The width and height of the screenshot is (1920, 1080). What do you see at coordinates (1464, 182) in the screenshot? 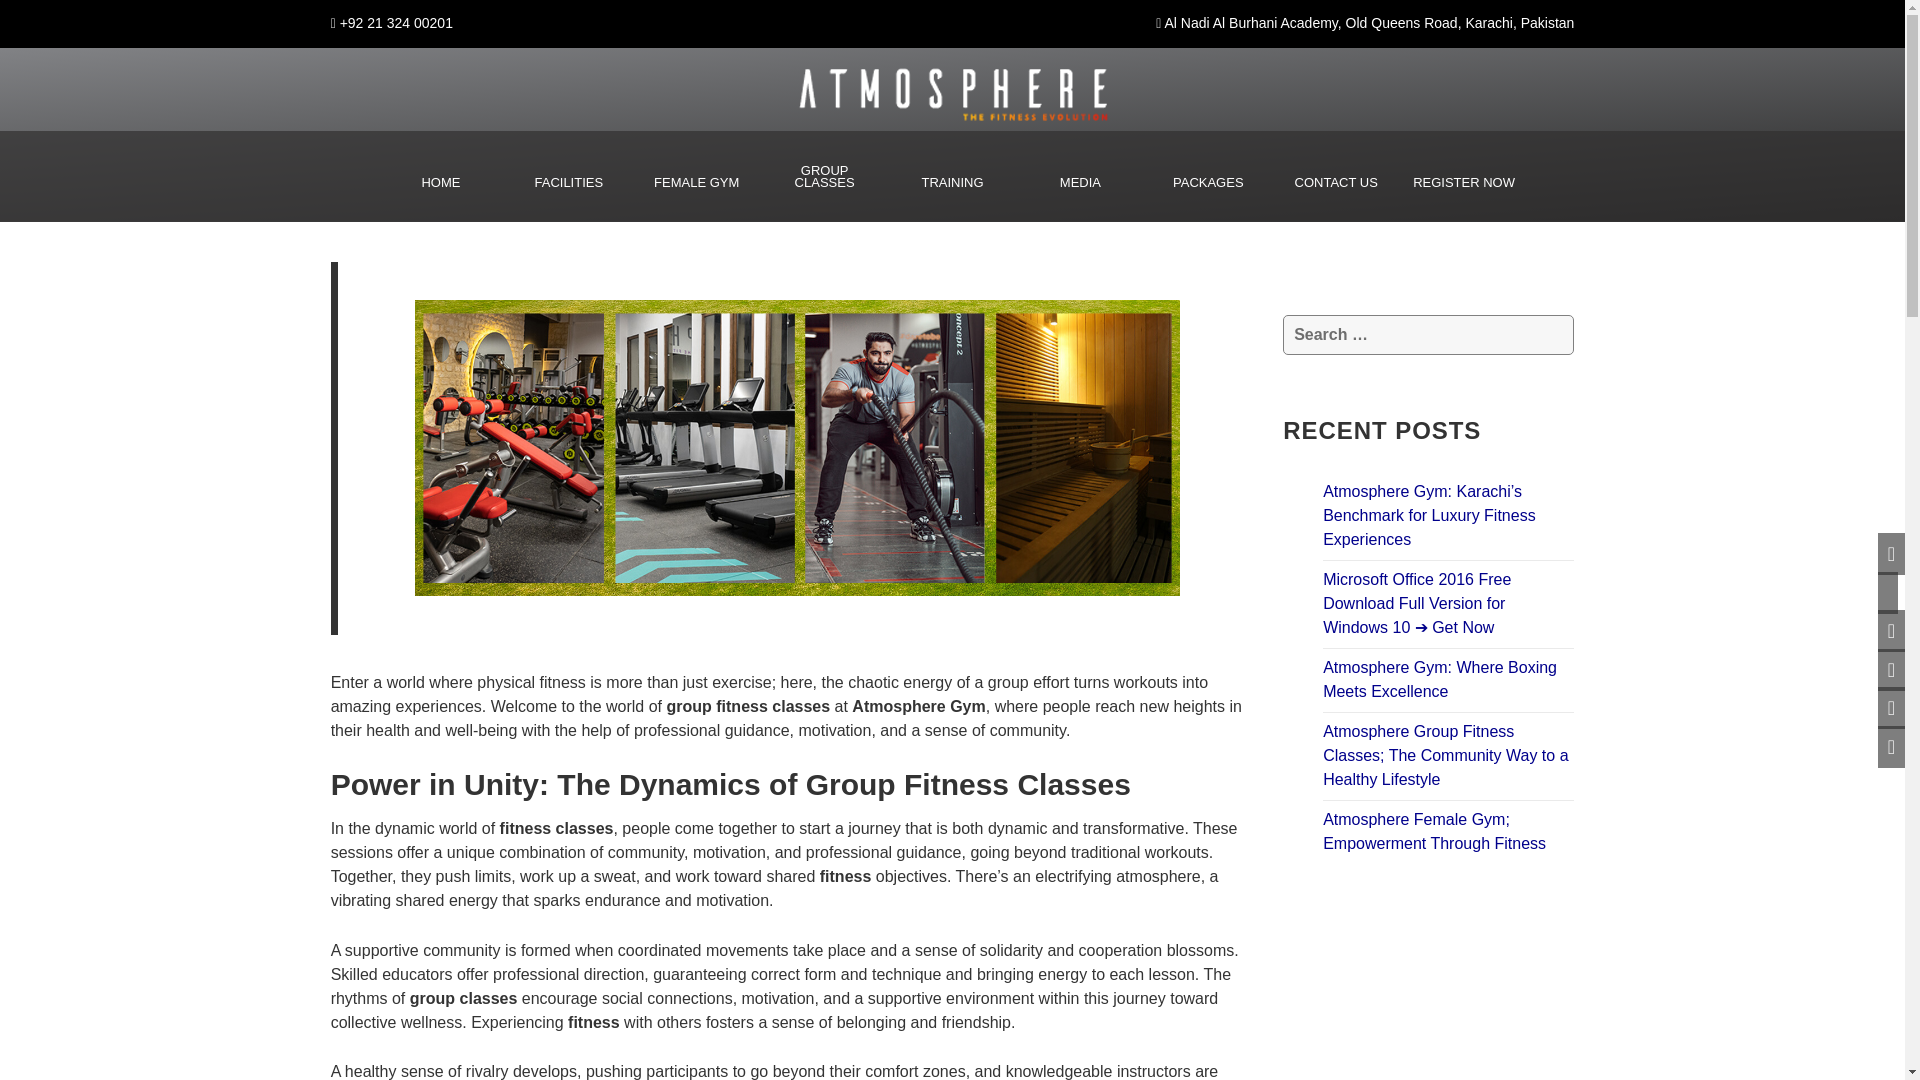
I see `REGISTER NOW` at bounding box center [1464, 182].